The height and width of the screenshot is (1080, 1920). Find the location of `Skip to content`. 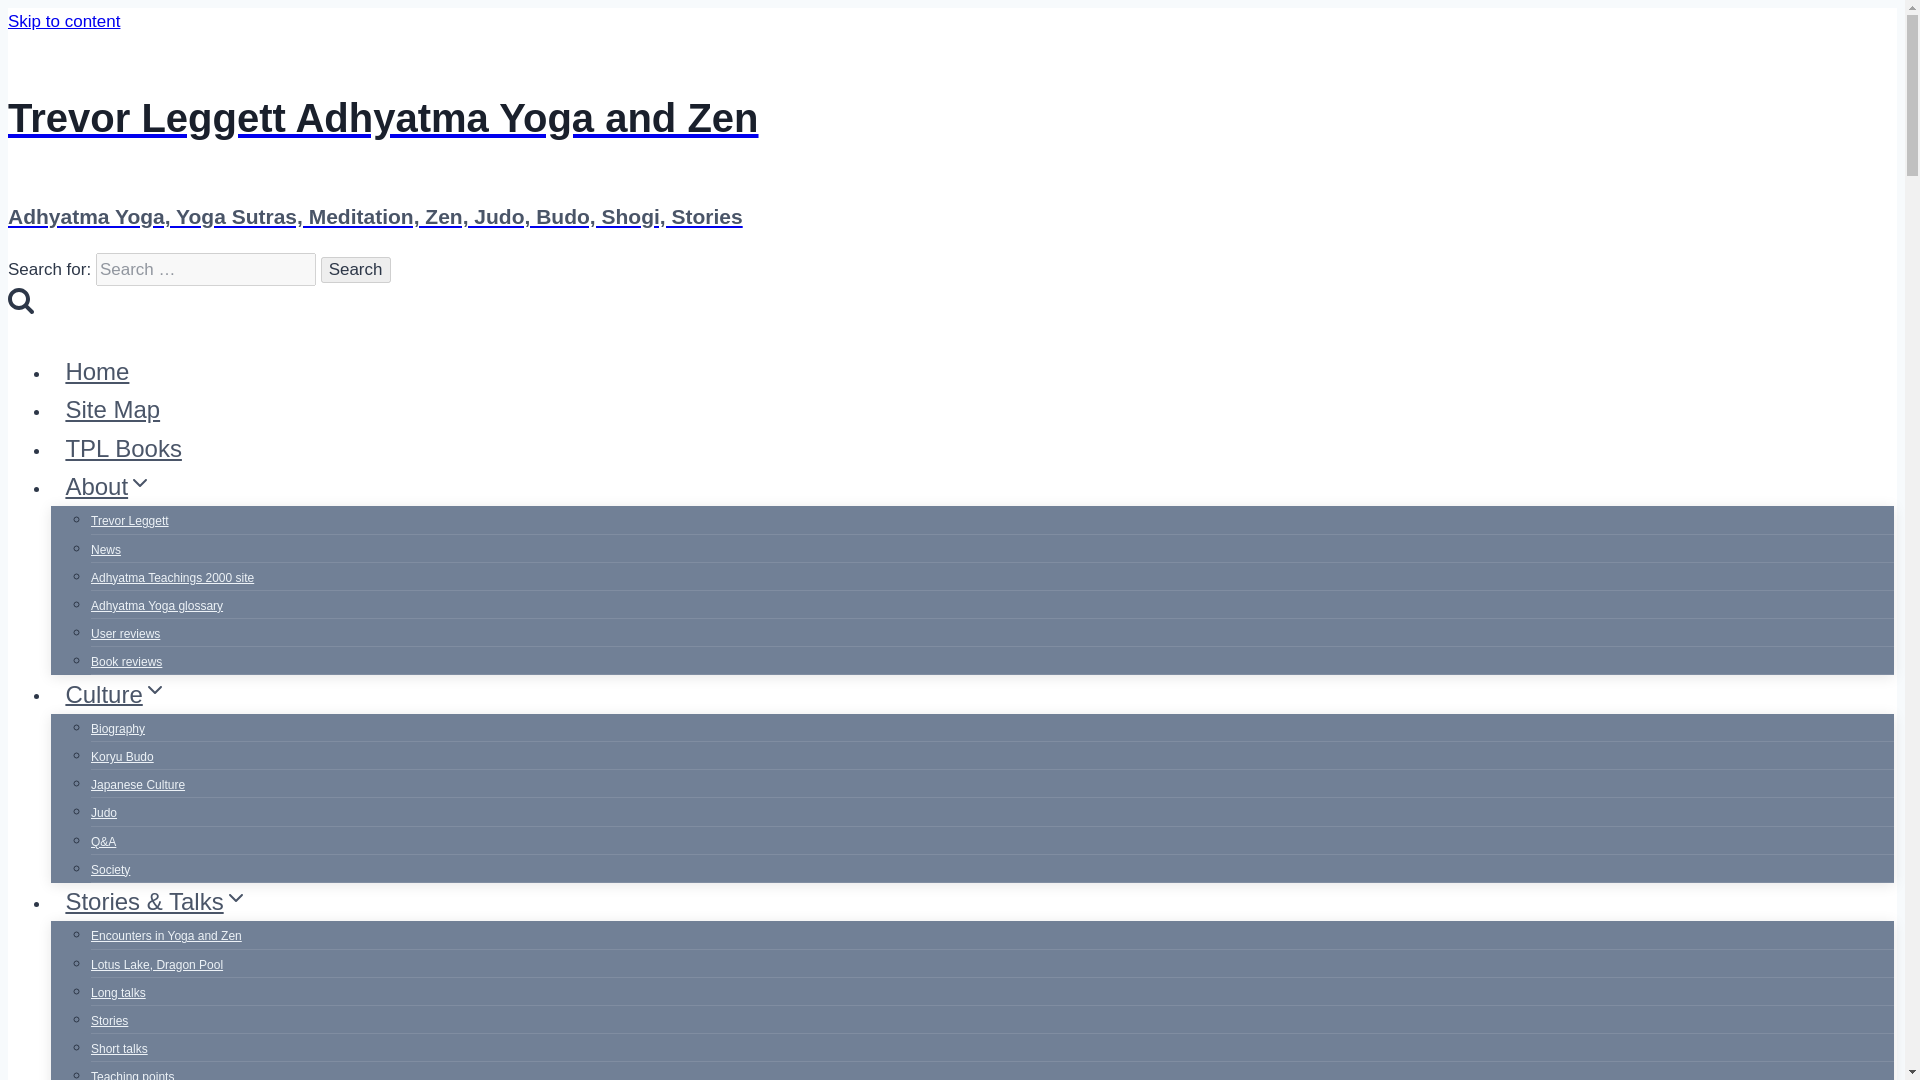

Skip to content is located at coordinates (63, 21).